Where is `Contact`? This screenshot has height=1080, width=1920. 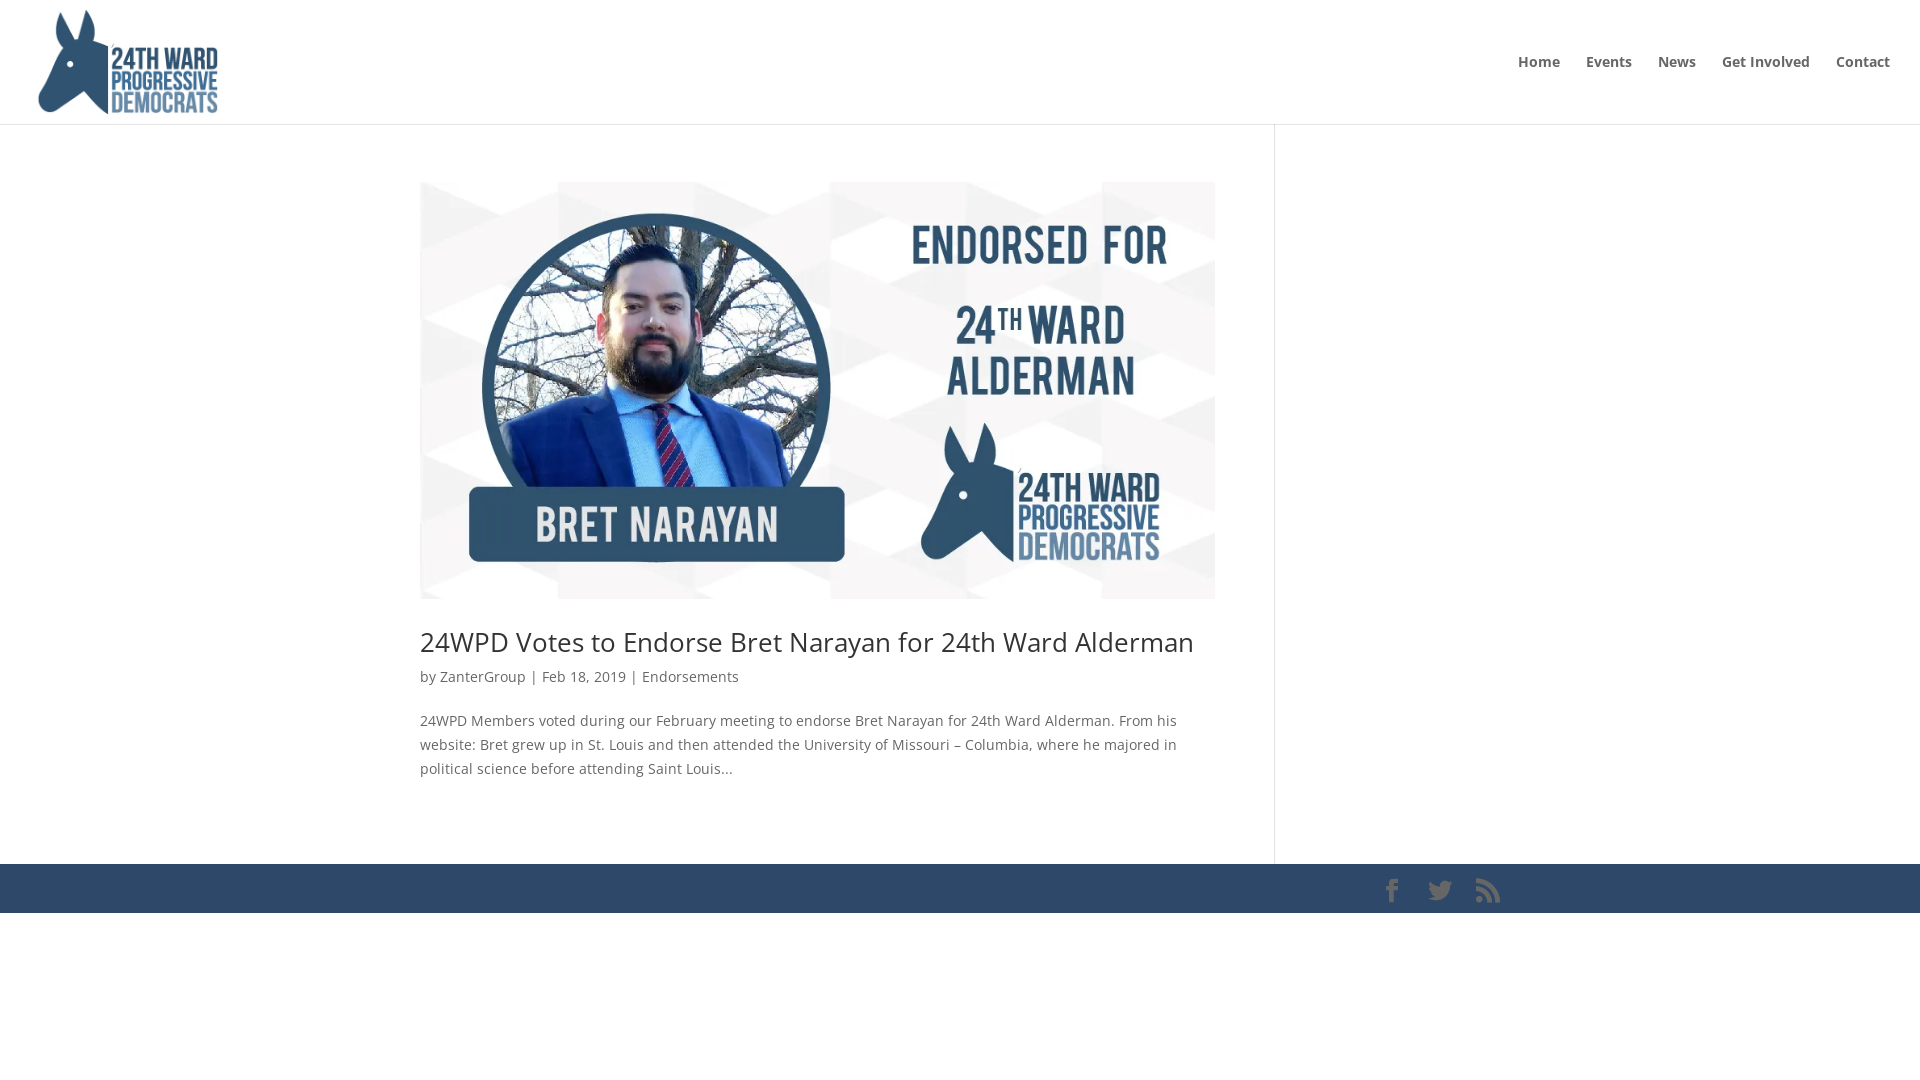
Contact is located at coordinates (1863, 90).